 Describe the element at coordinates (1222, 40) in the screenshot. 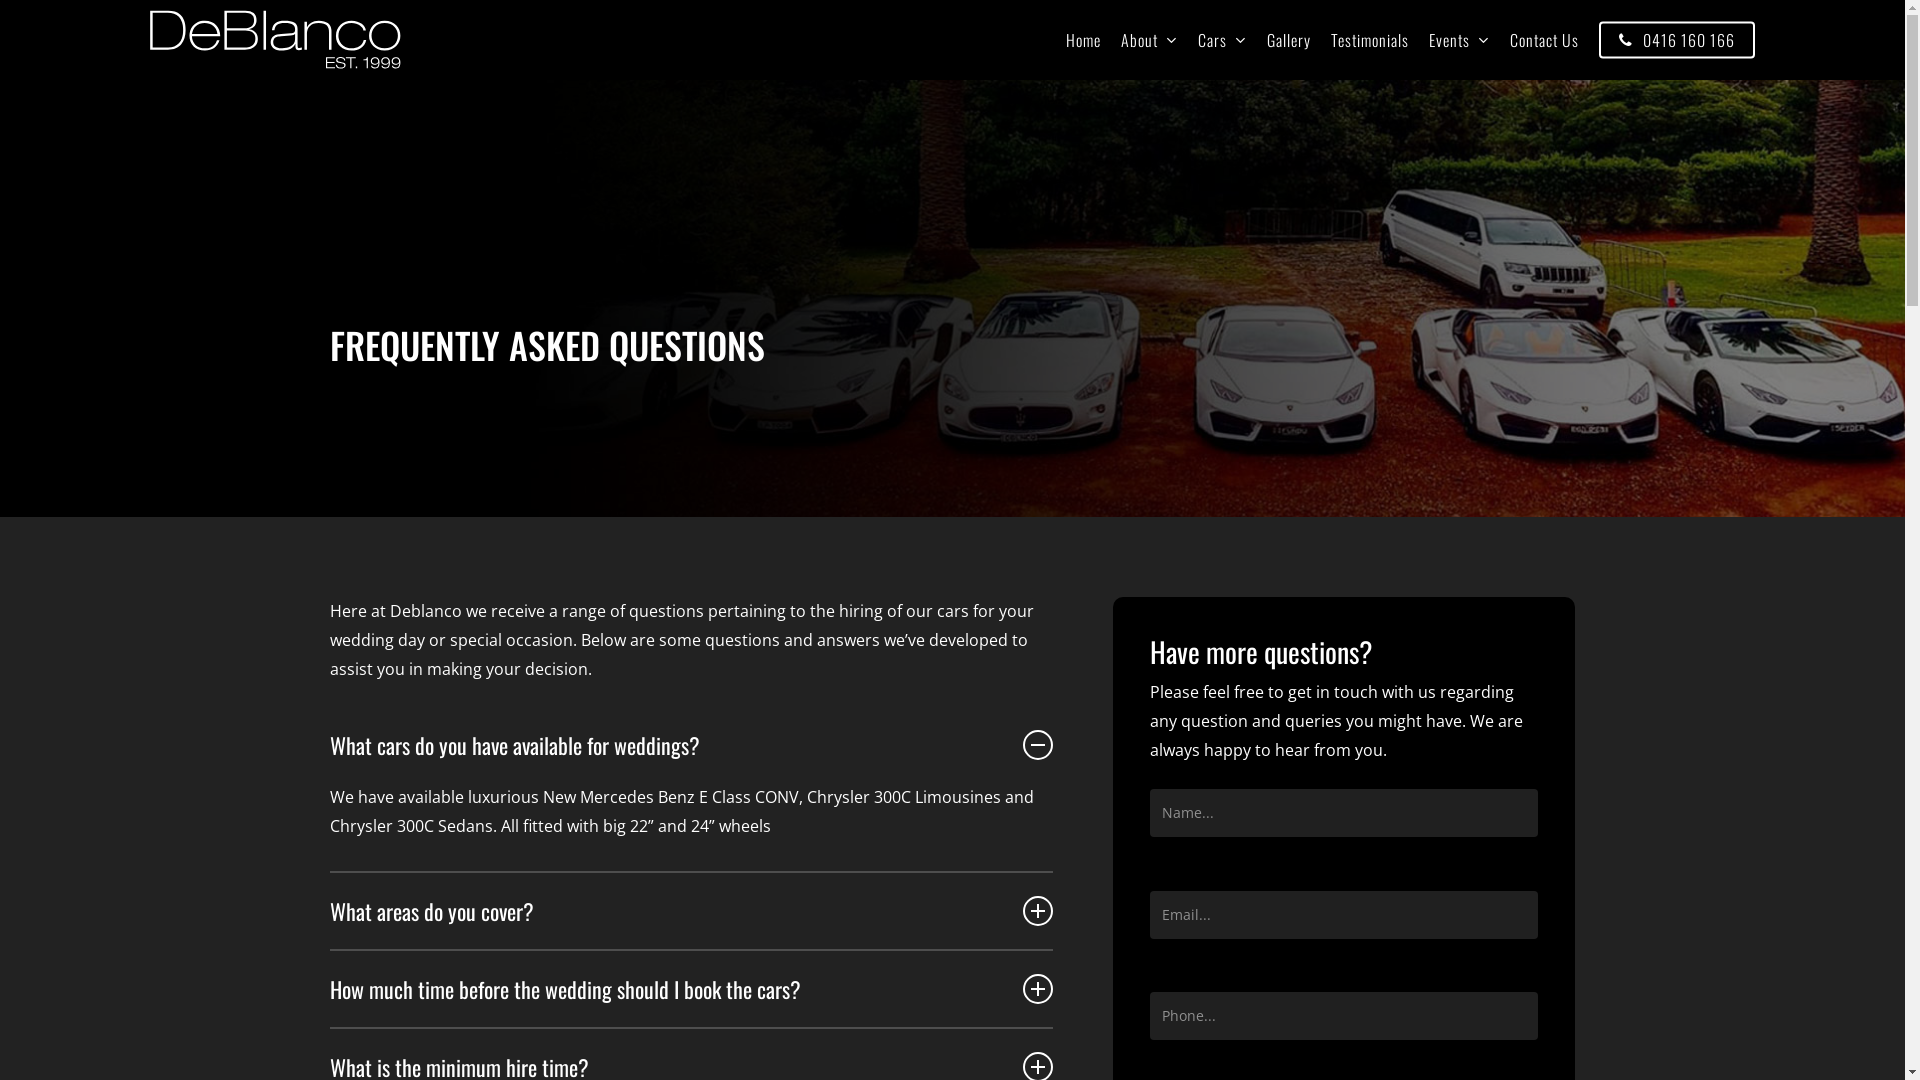

I see `Cars` at that location.